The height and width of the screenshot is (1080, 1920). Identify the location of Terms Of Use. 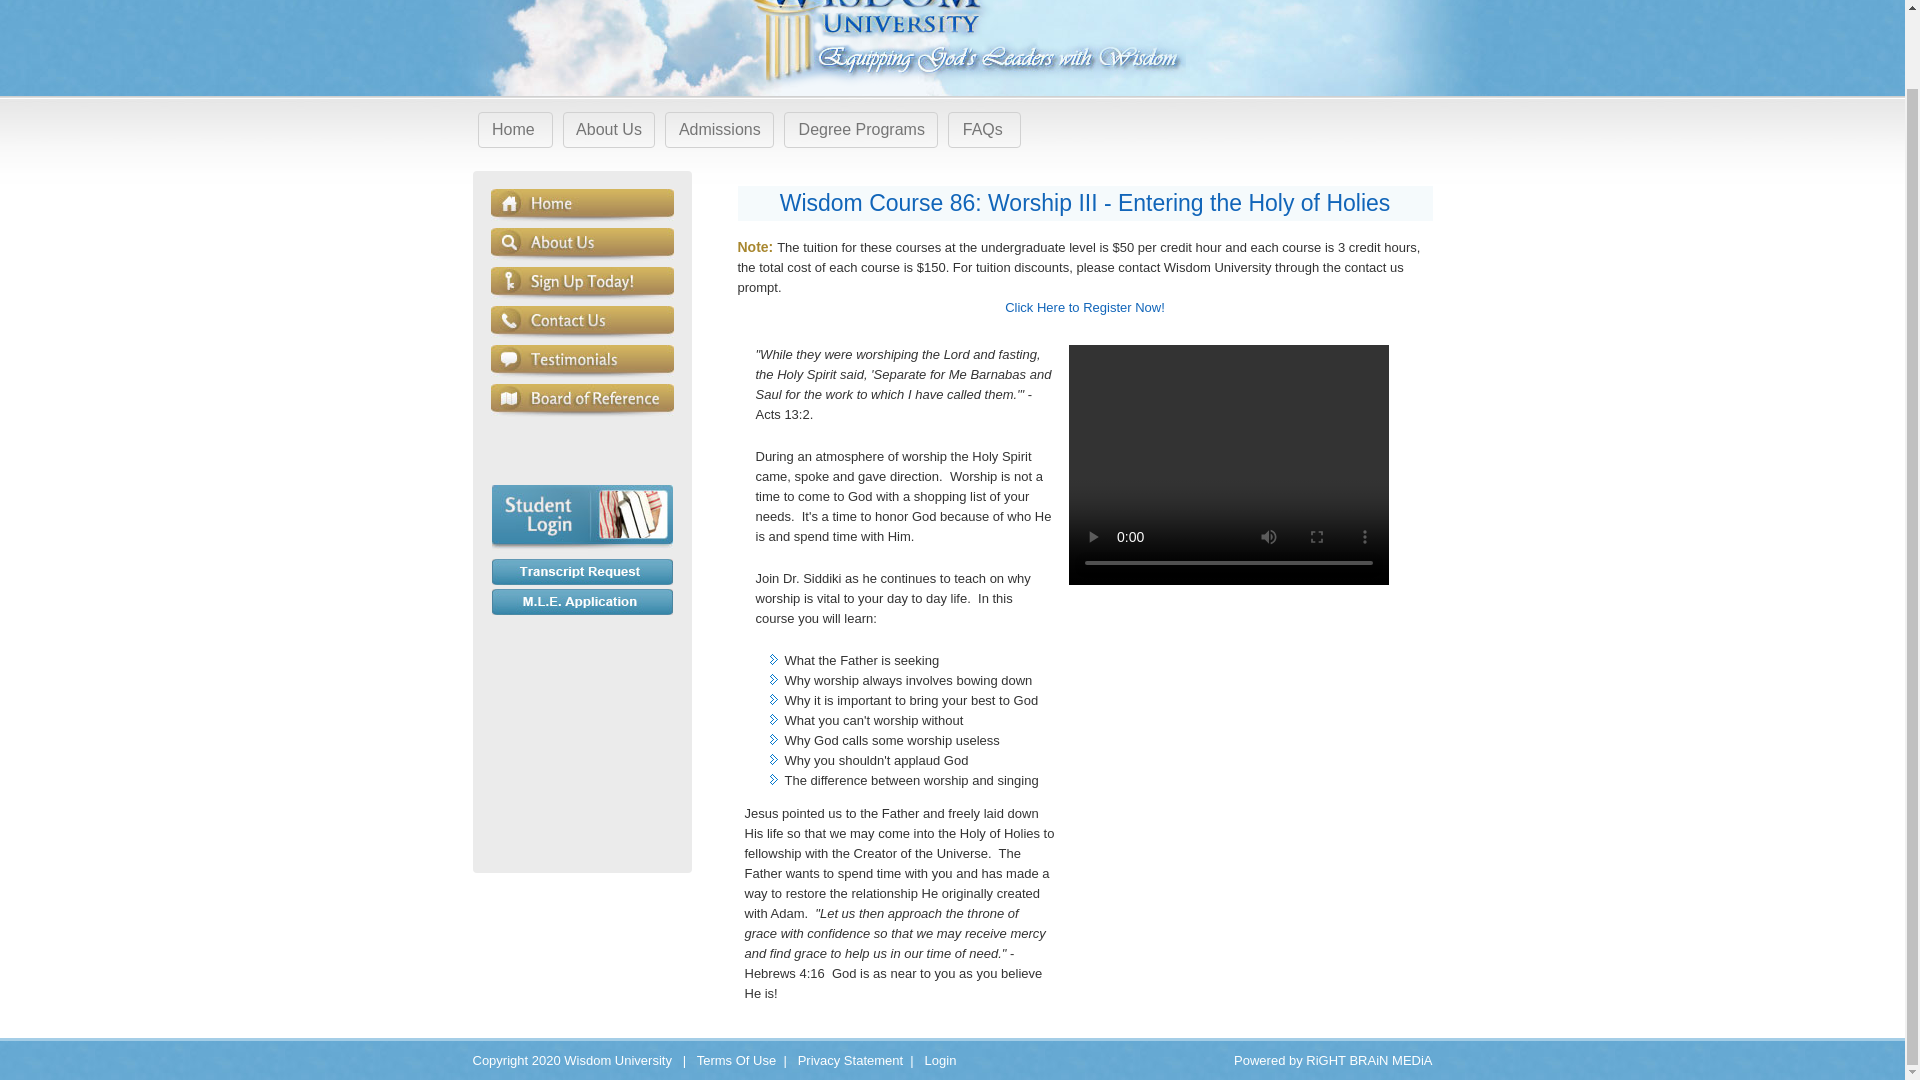
(736, 1060).